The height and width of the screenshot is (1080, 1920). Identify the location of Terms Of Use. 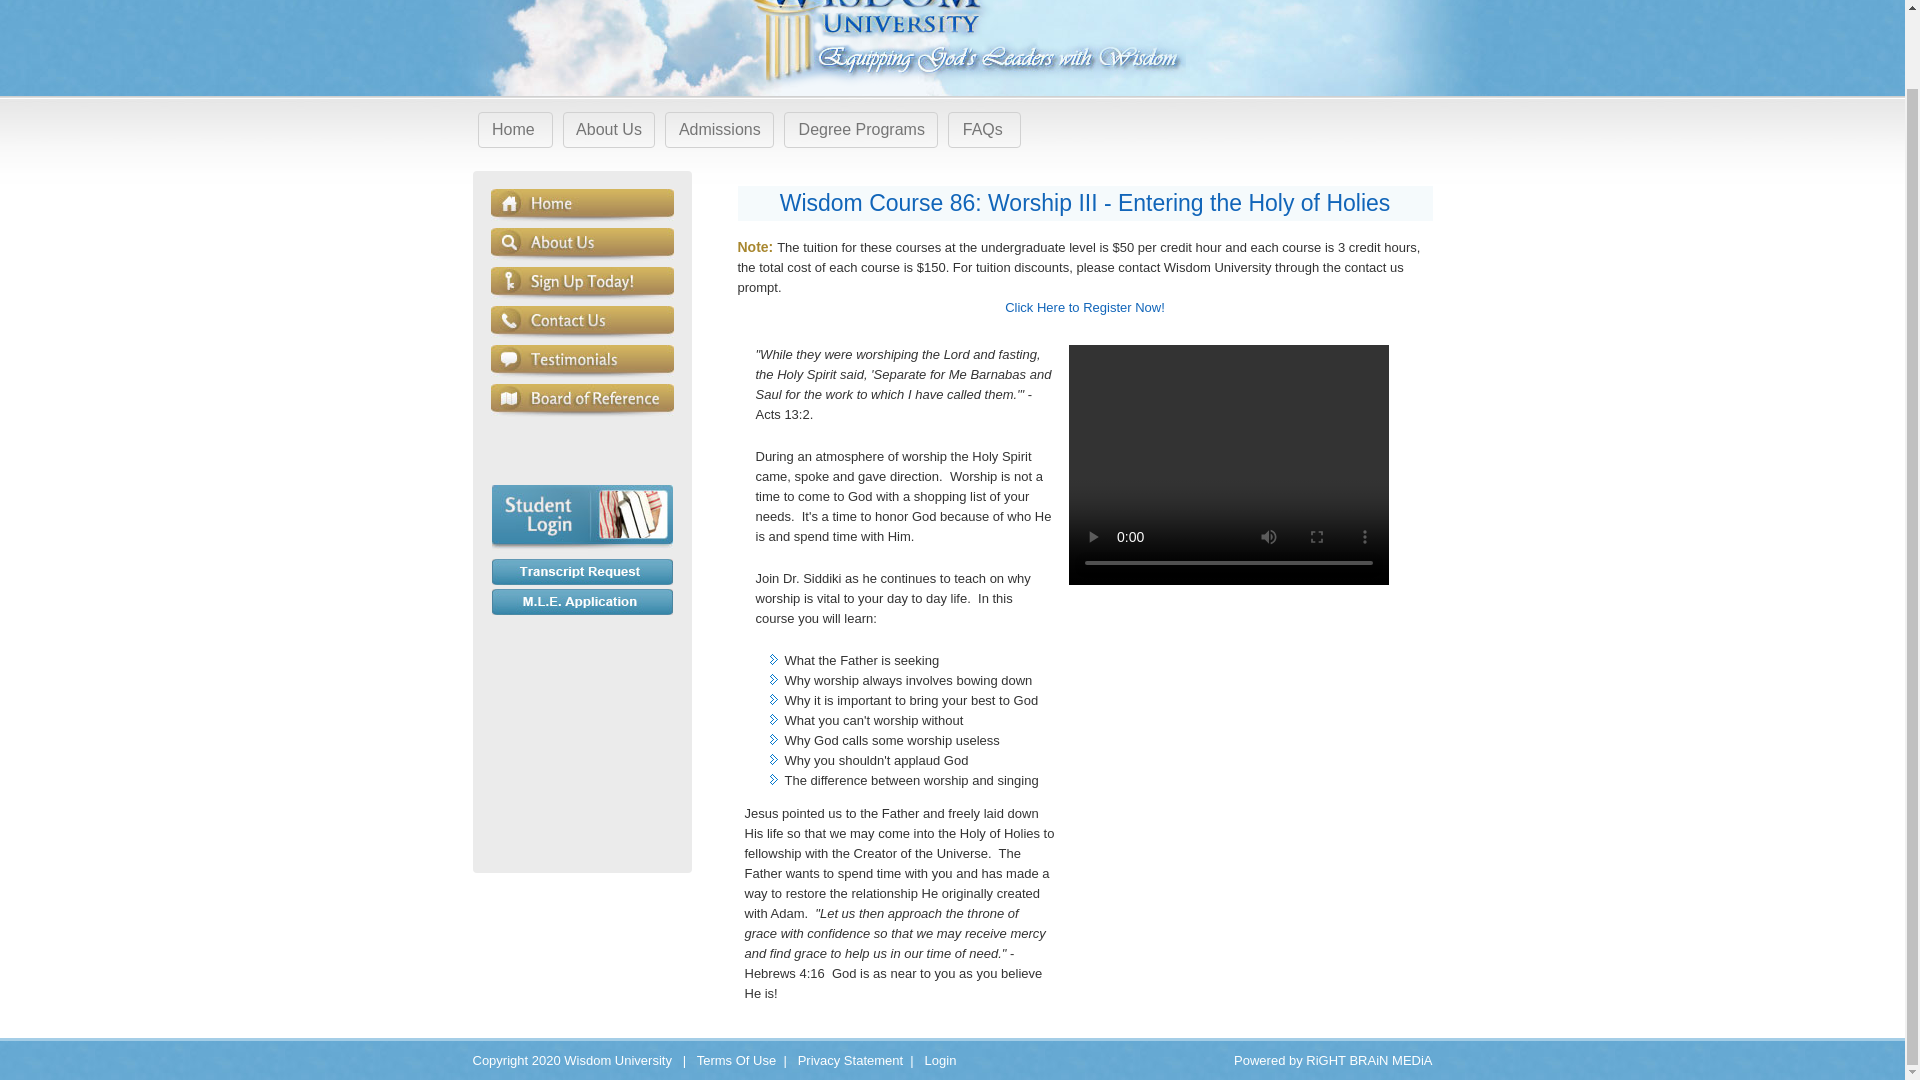
(736, 1060).